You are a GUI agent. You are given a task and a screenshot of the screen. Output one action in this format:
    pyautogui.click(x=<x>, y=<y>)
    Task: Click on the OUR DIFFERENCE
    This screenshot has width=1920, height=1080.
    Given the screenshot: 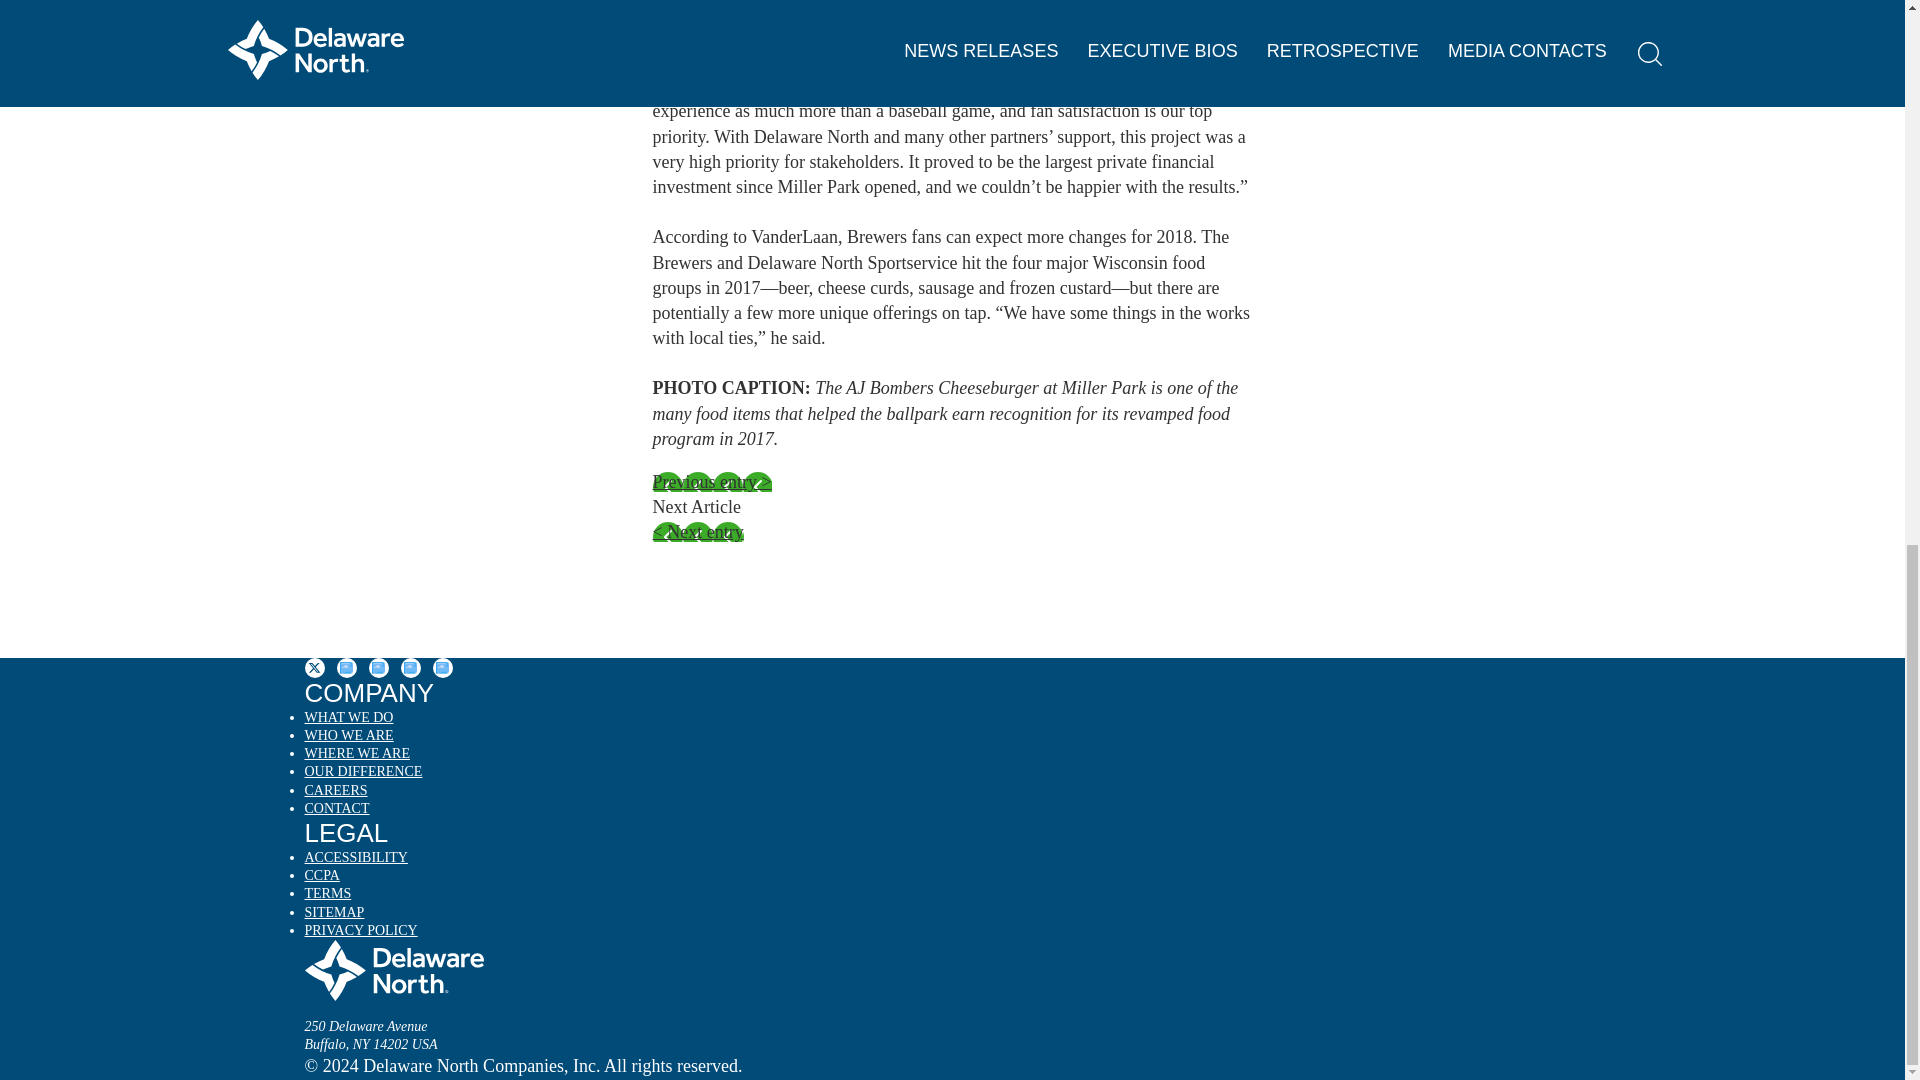 What is the action you would take?
    pyautogui.click(x=362, y=772)
    